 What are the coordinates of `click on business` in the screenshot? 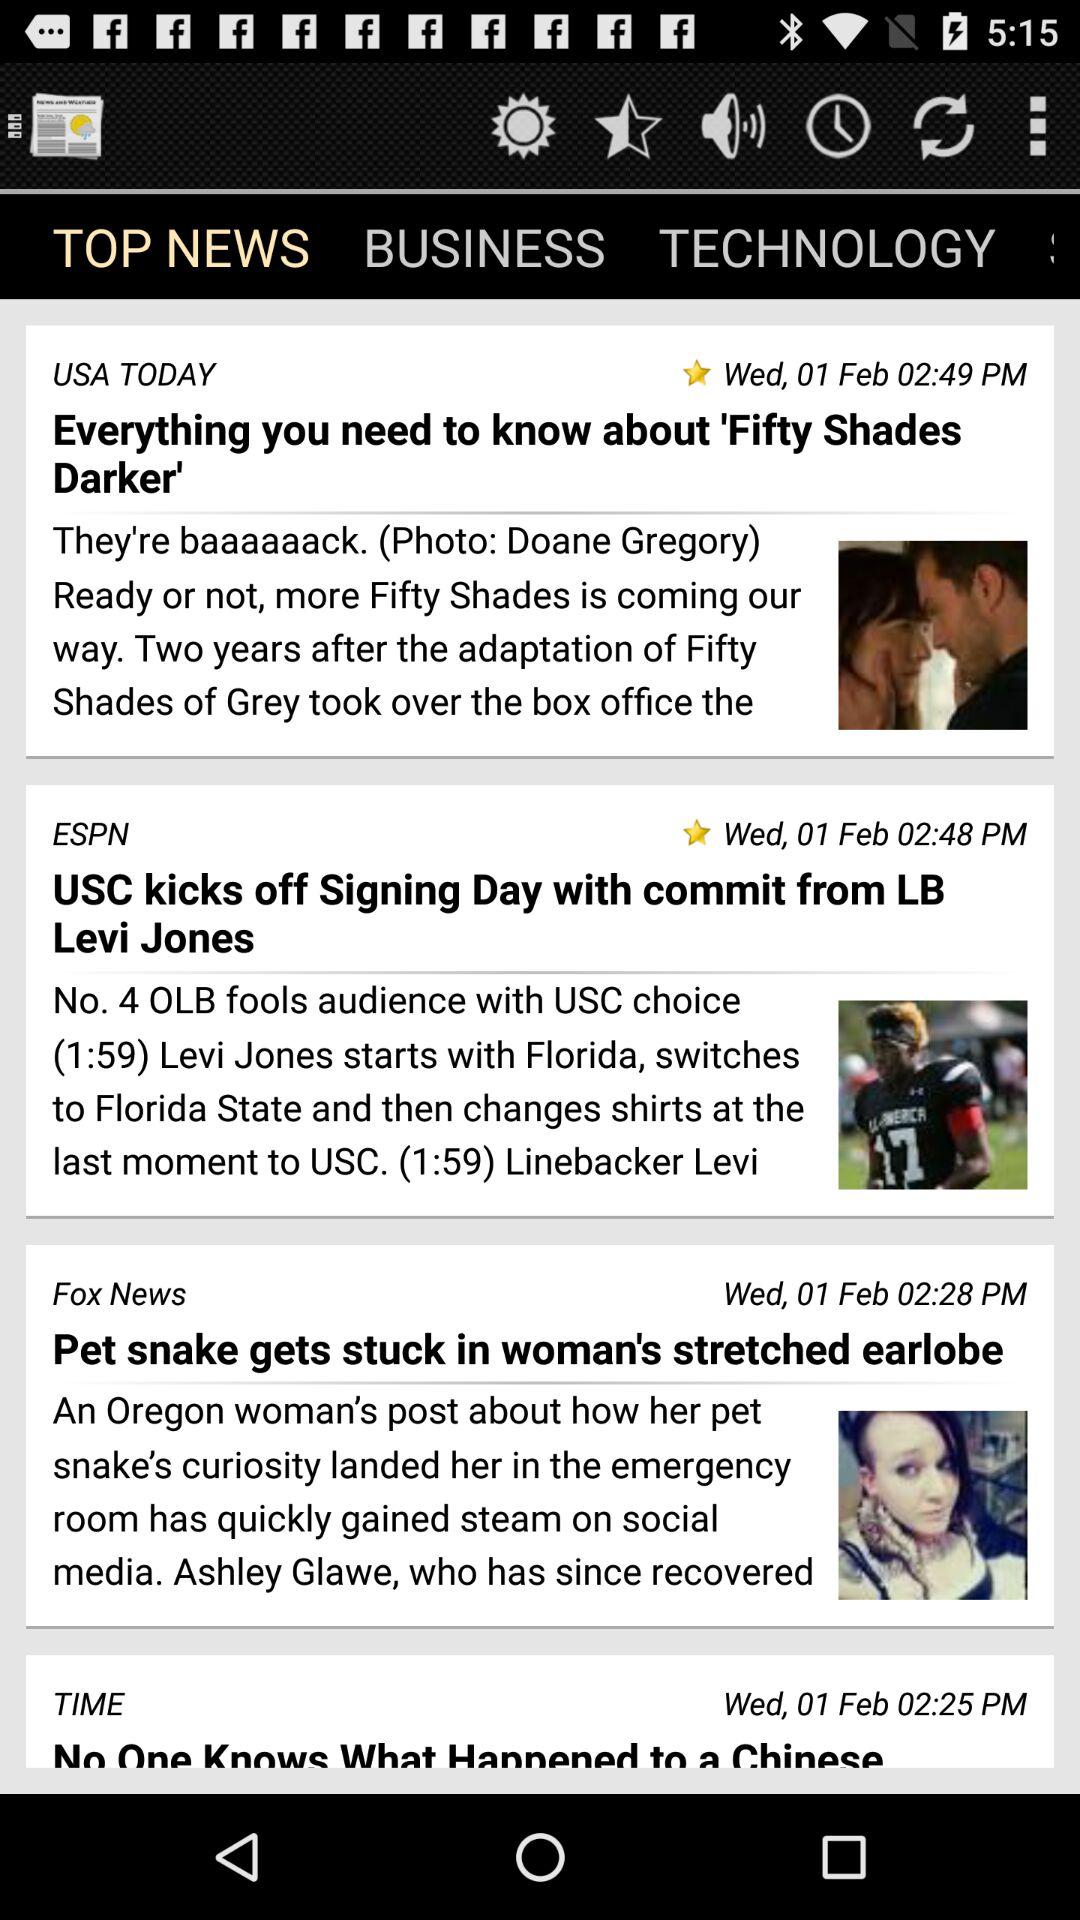 It's located at (484, 246).